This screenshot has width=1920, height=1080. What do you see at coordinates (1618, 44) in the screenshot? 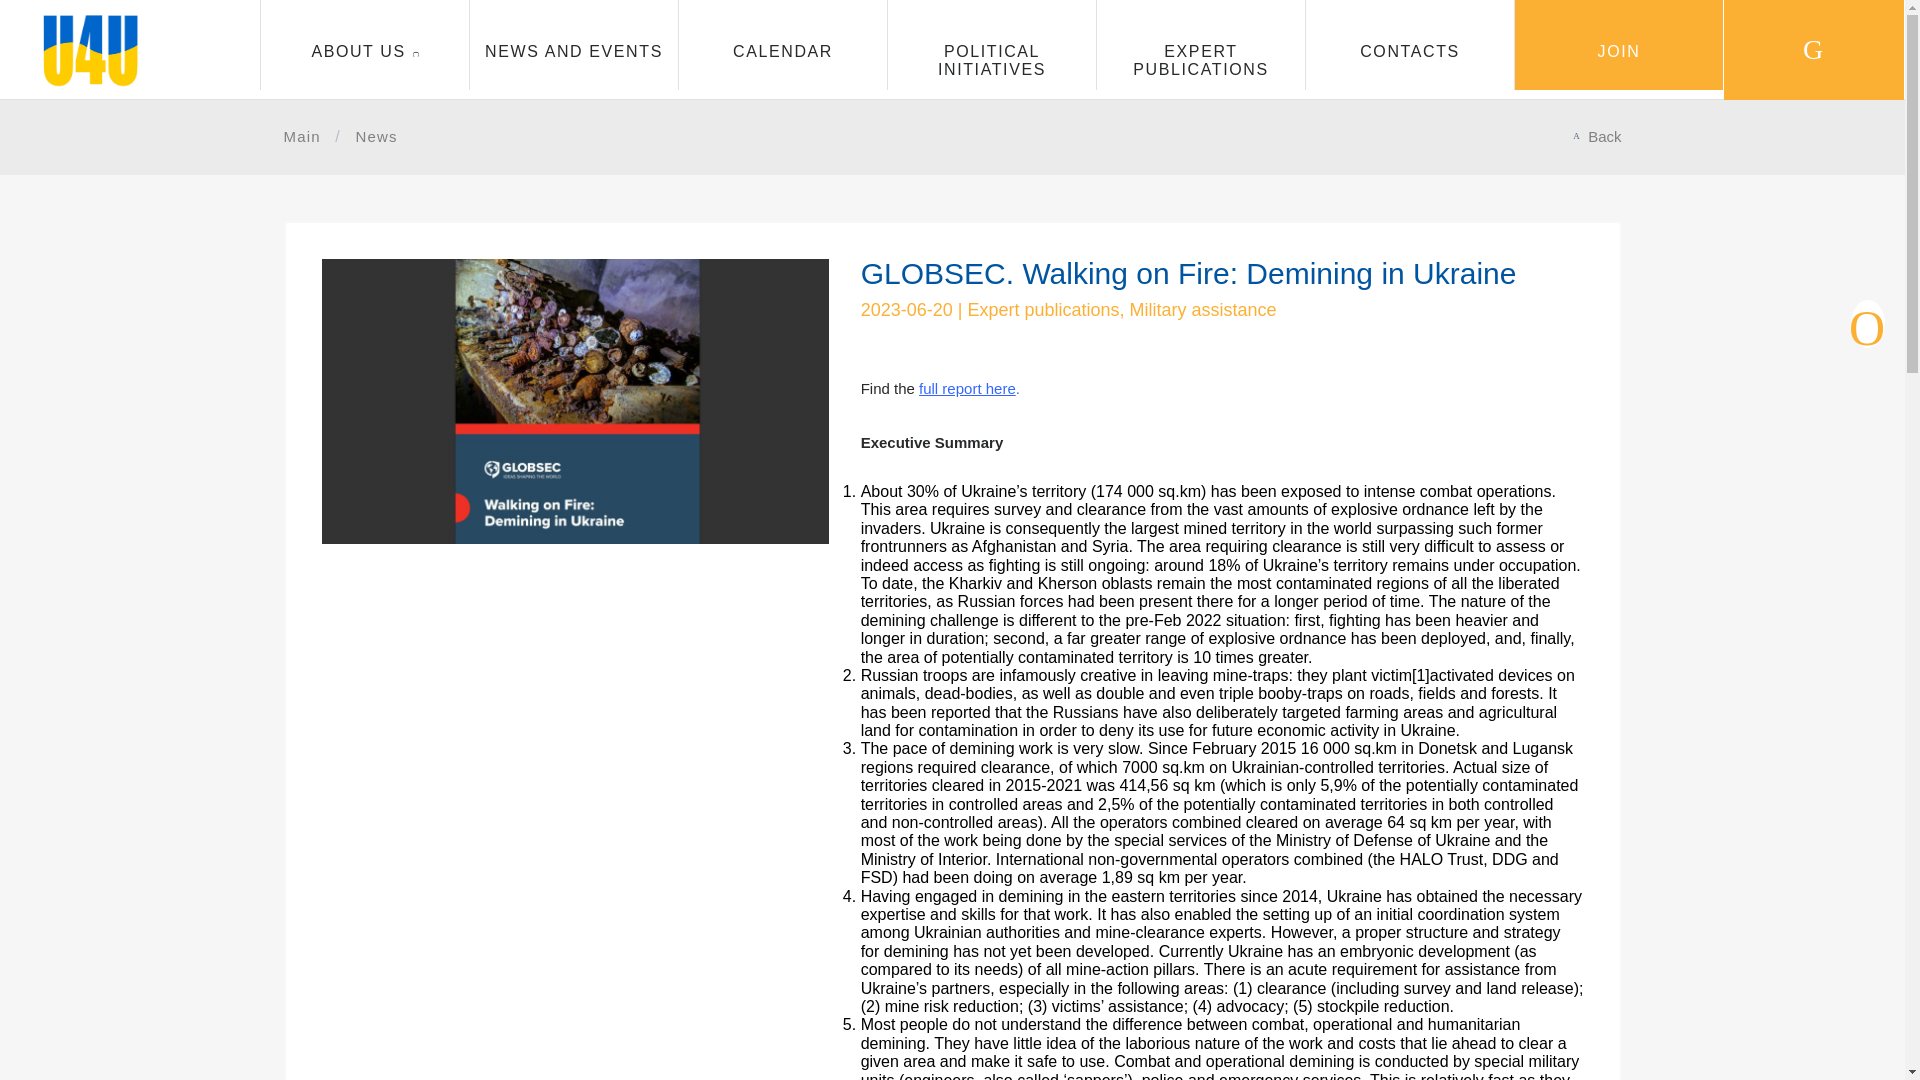
I see `JOIN` at bounding box center [1618, 44].